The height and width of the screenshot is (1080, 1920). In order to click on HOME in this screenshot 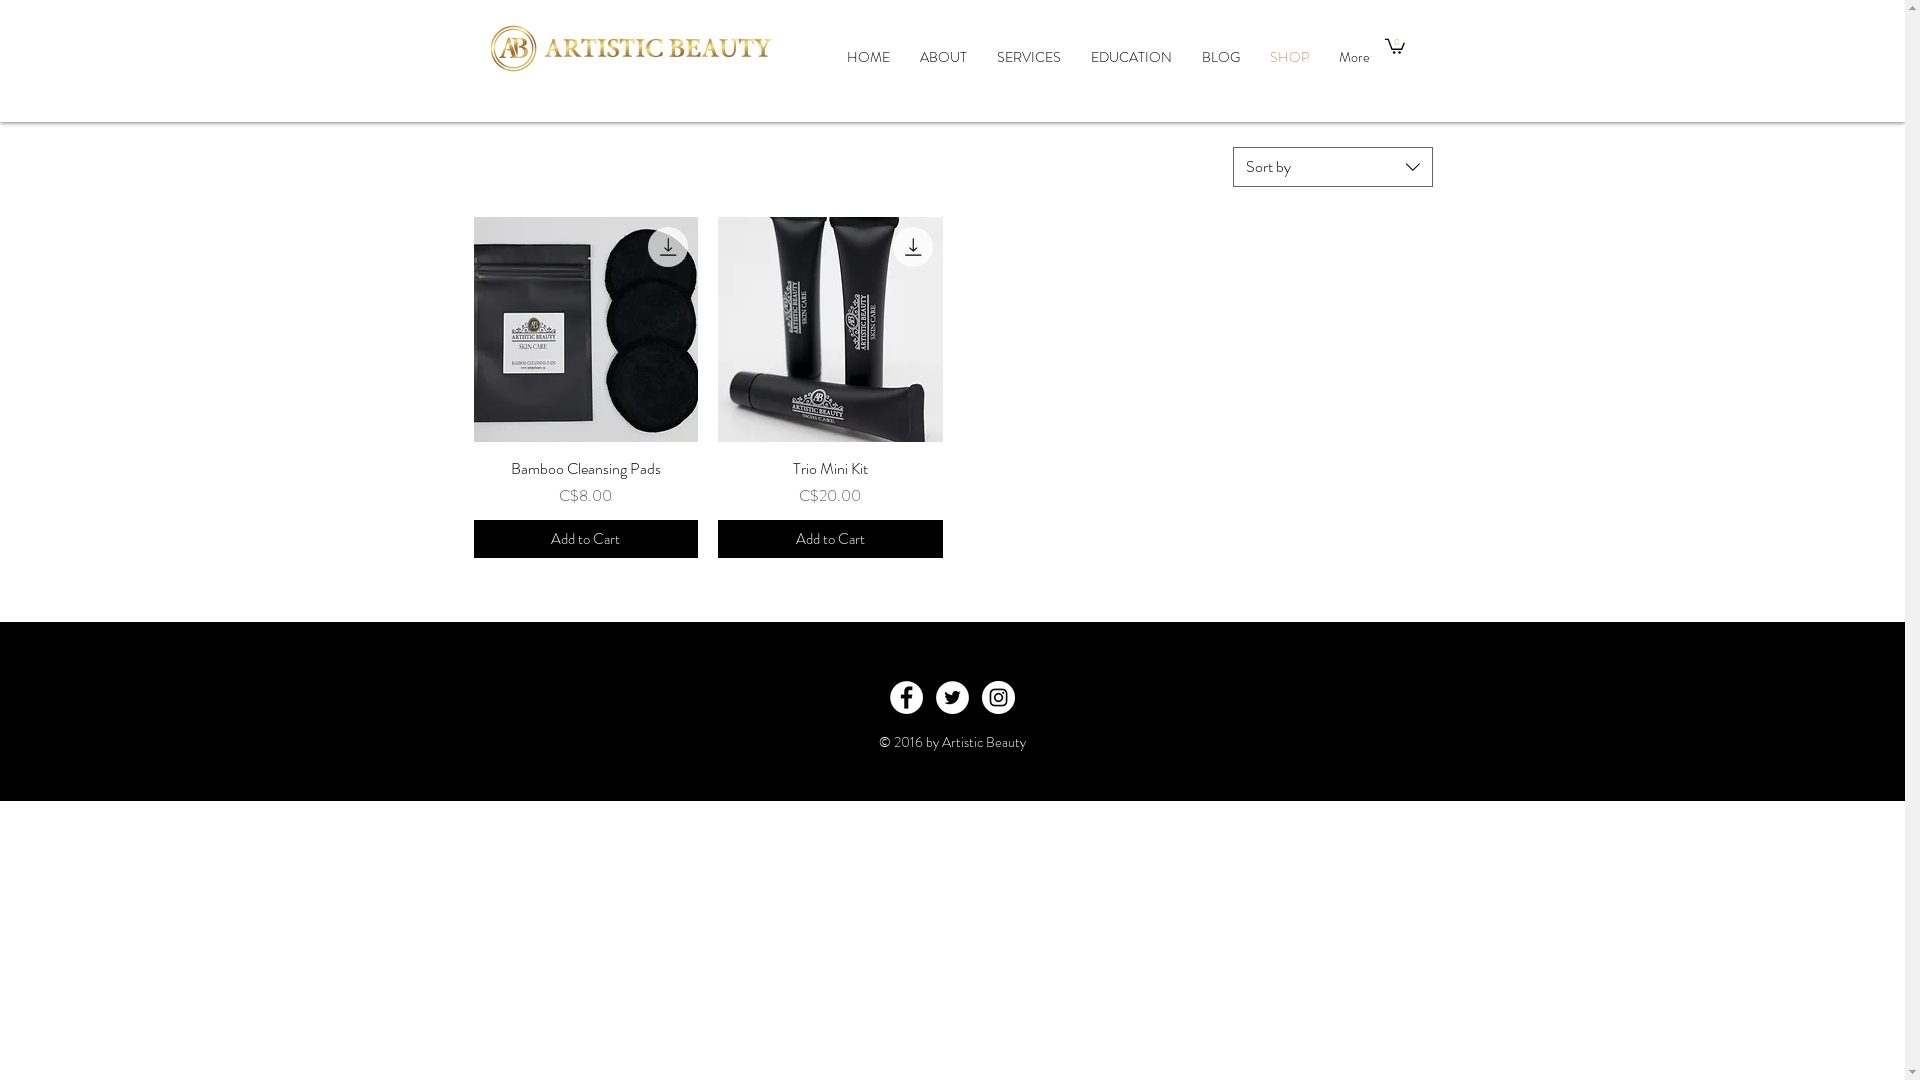, I will do `click(868, 58)`.